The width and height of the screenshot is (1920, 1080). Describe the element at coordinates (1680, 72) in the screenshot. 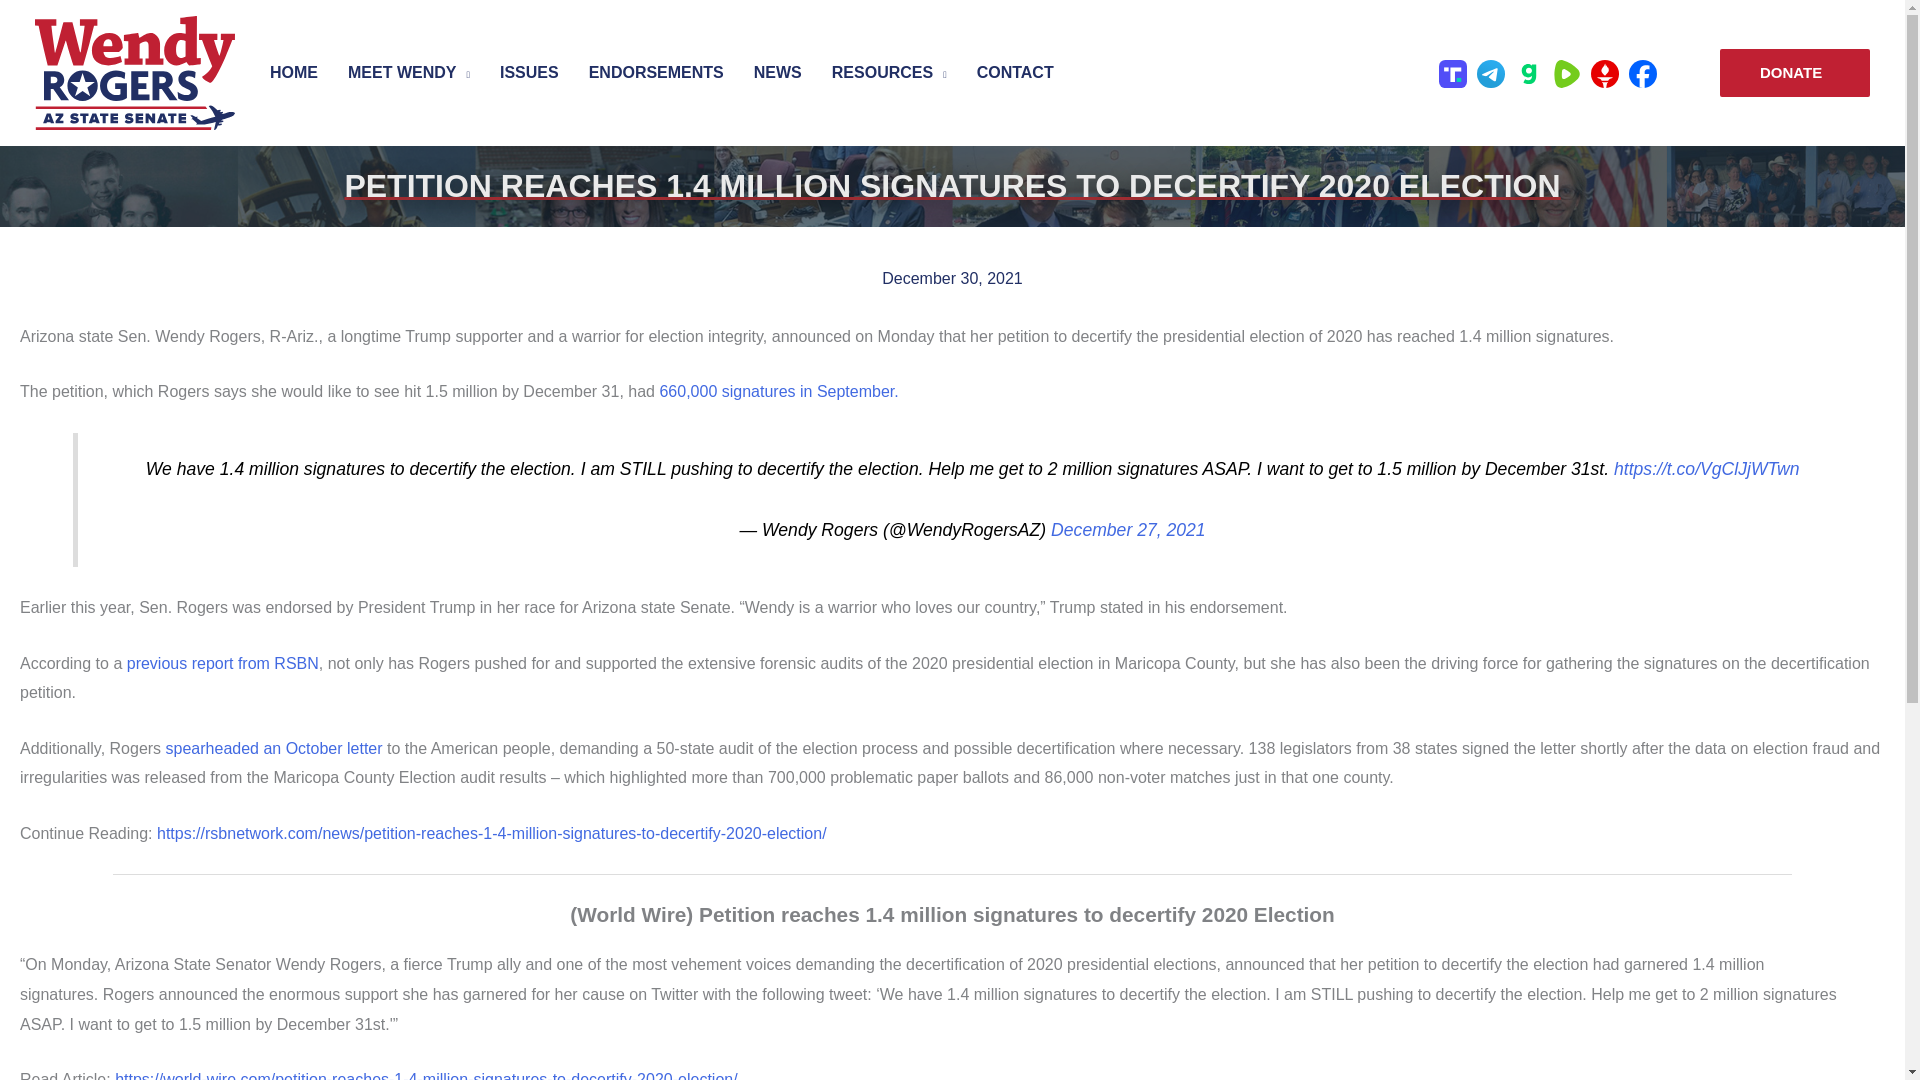

I see `X` at that location.